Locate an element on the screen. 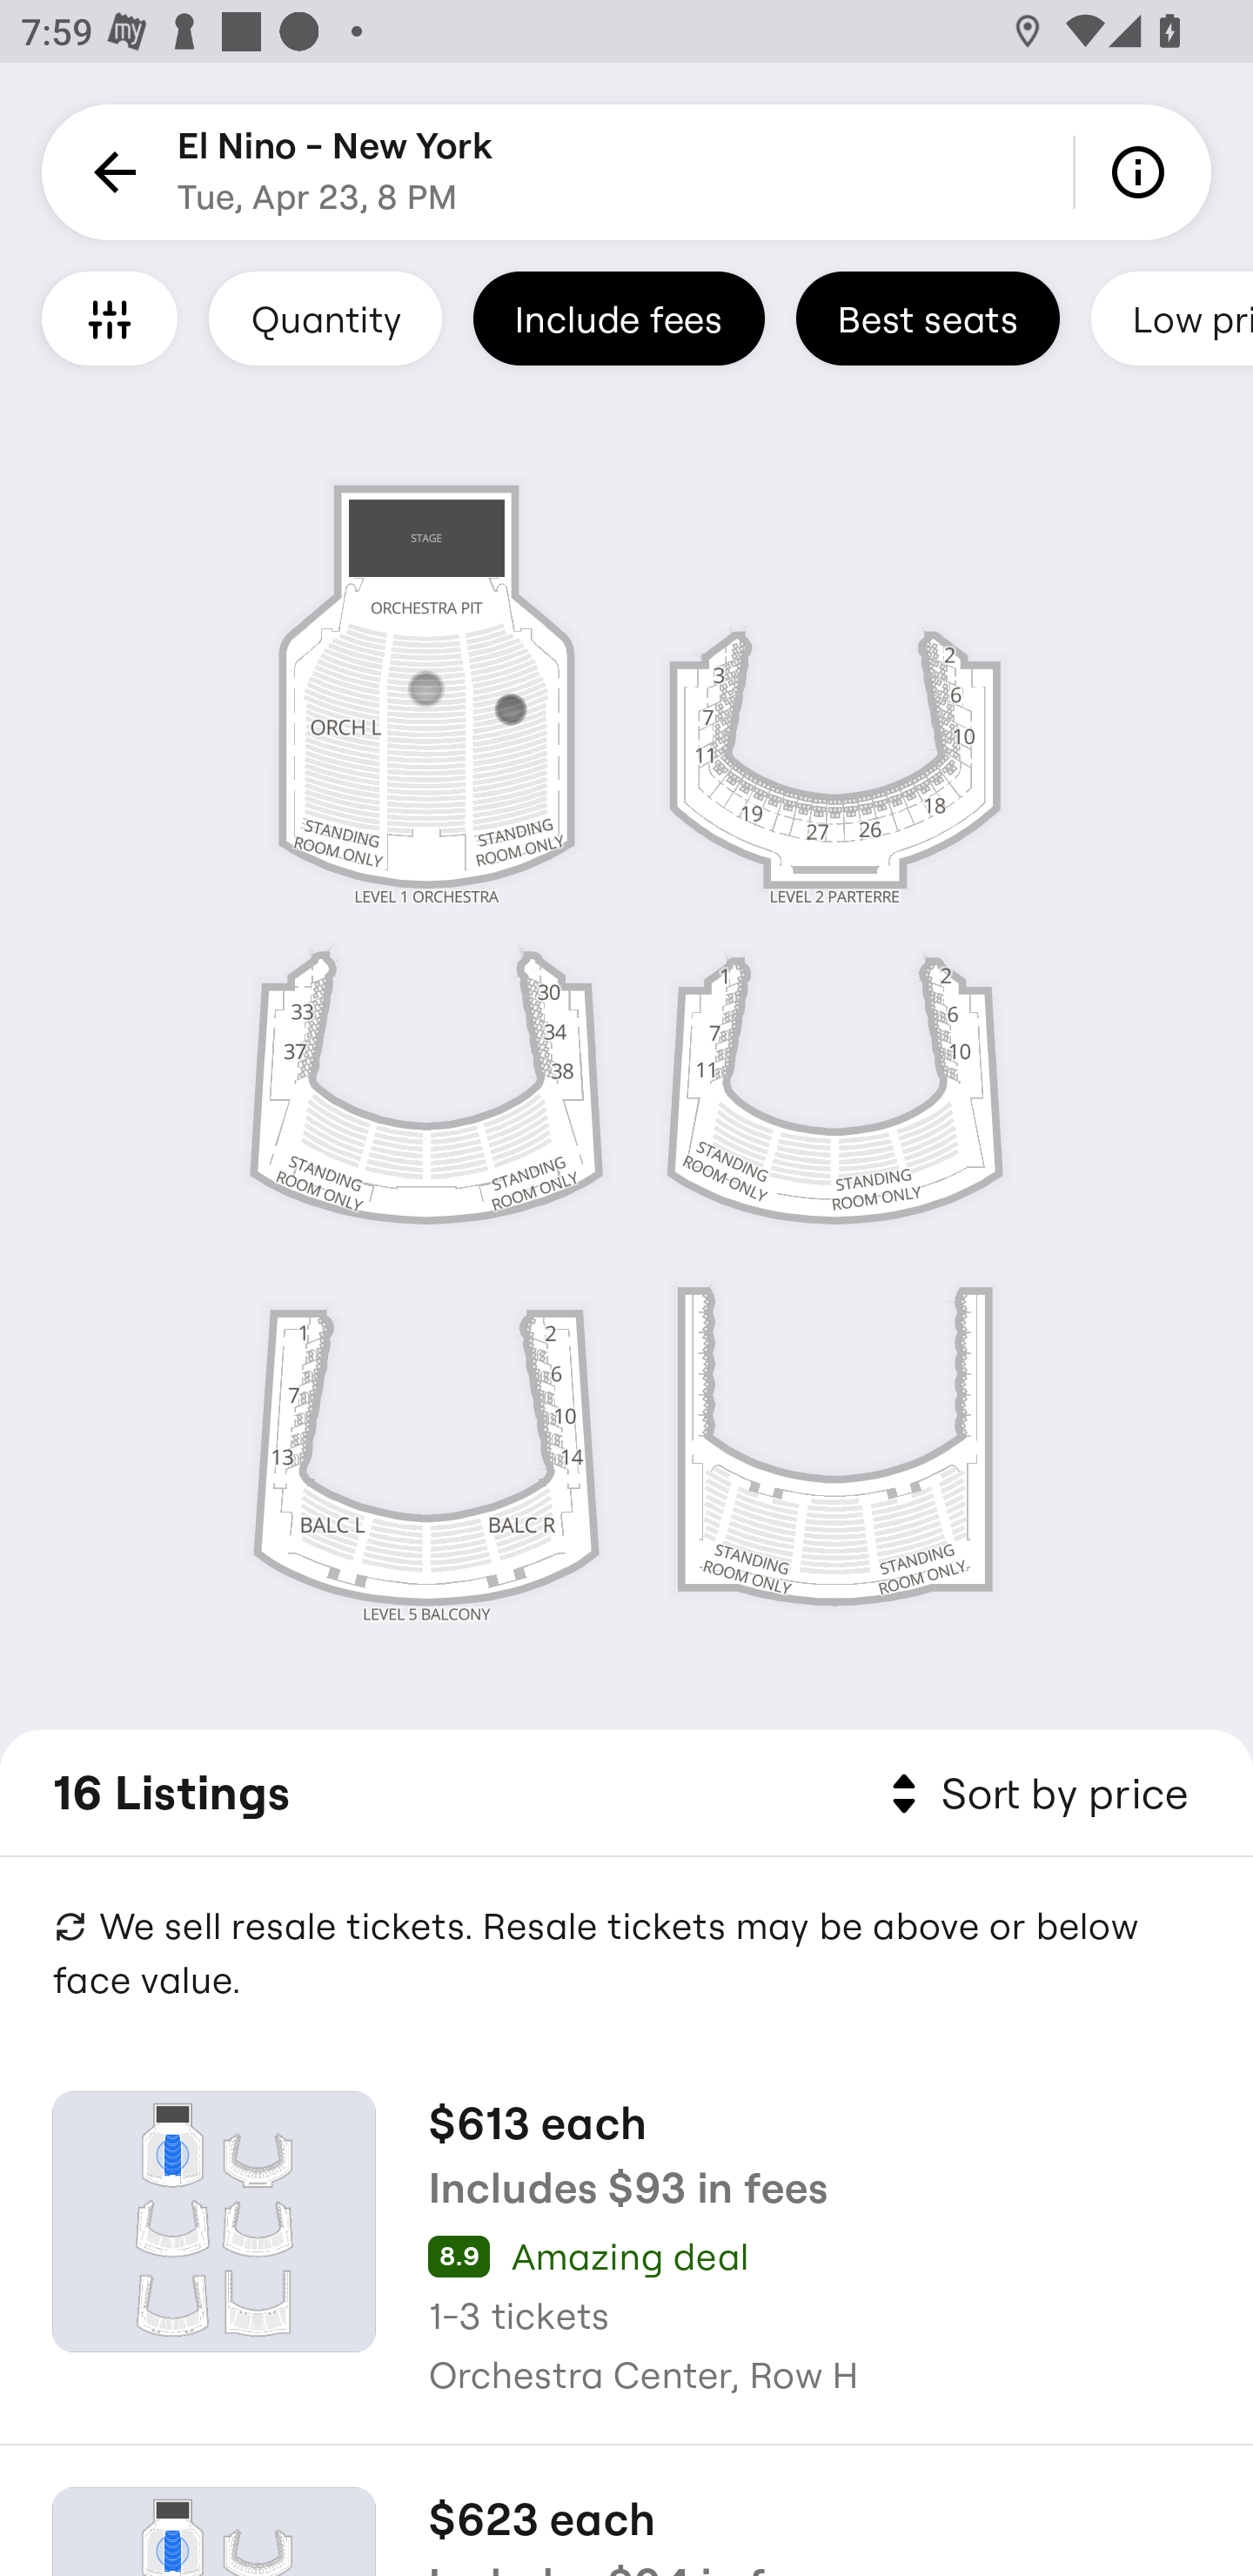  Best seats is located at coordinates (928, 318).